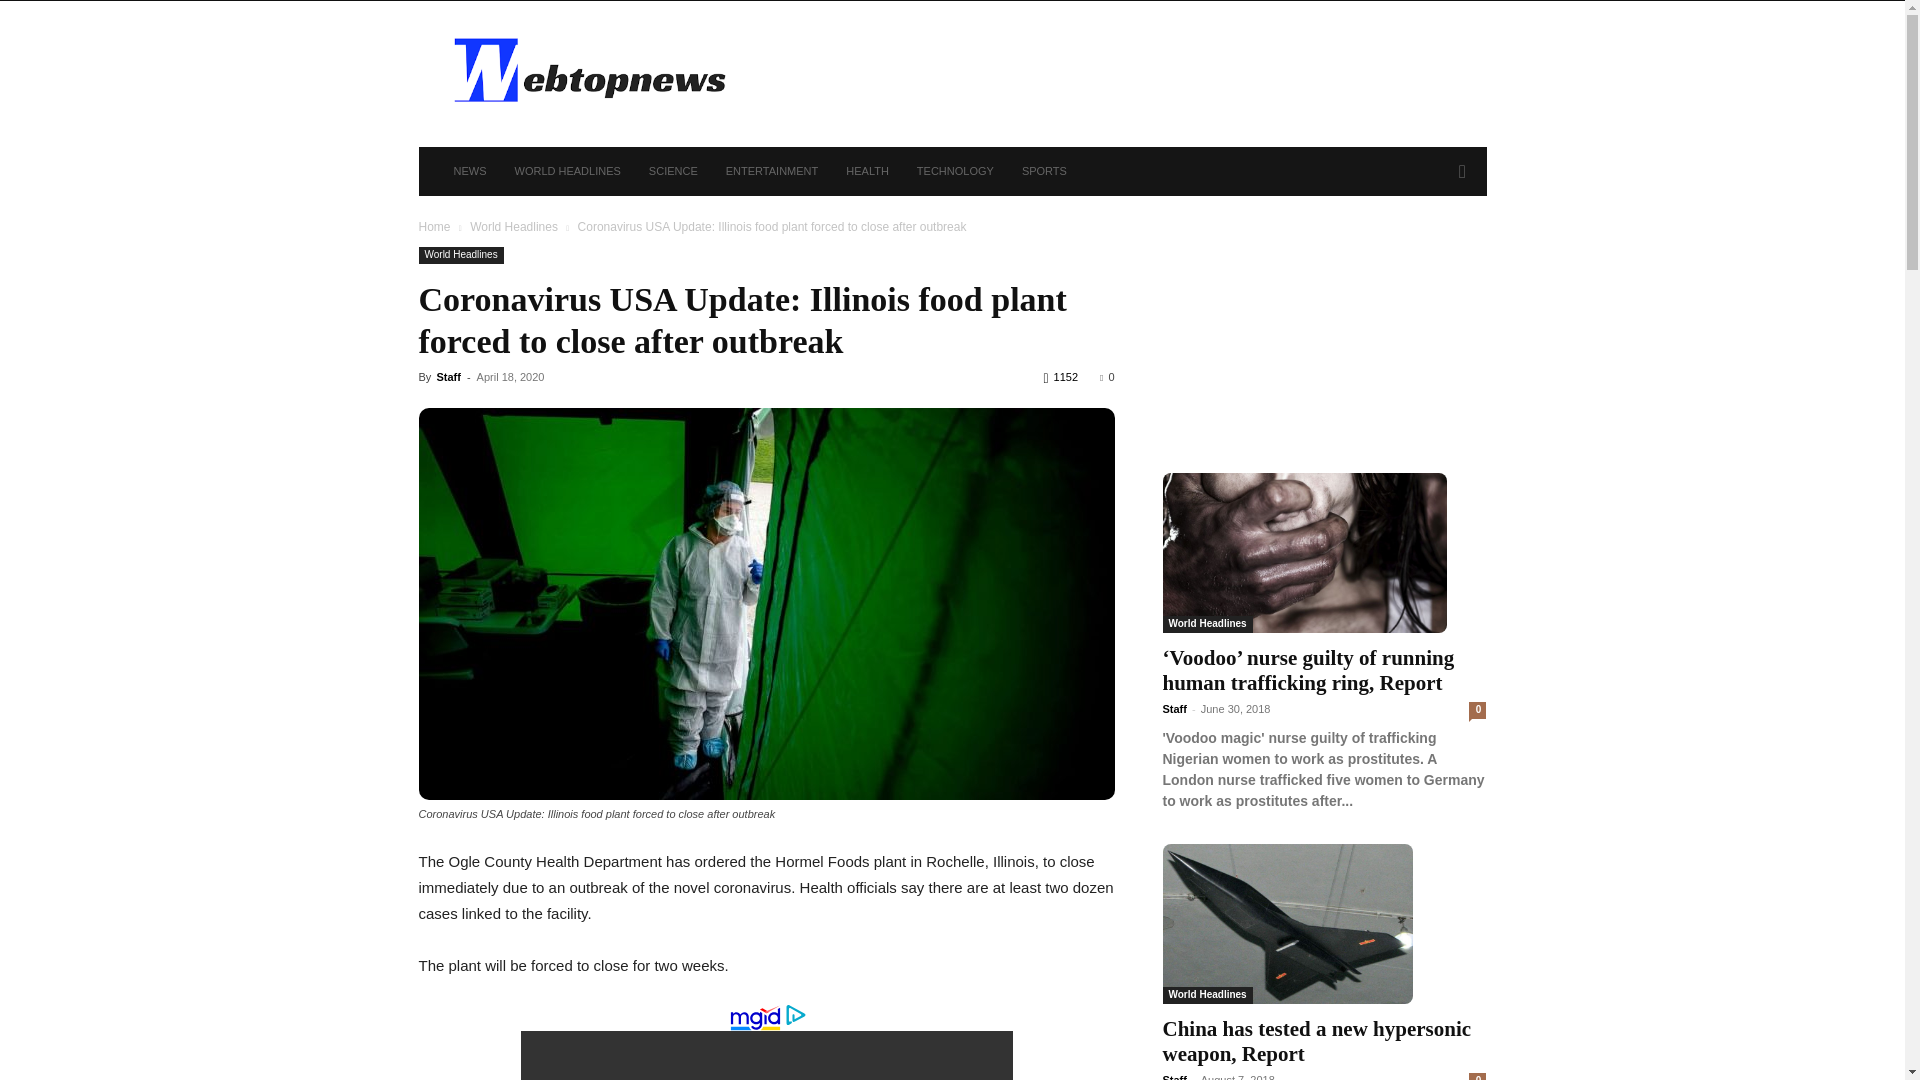 The height and width of the screenshot is (1080, 1920). Describe the element at coordinates (866, 170) in the screenshot. I see `HEALTH` at that location.